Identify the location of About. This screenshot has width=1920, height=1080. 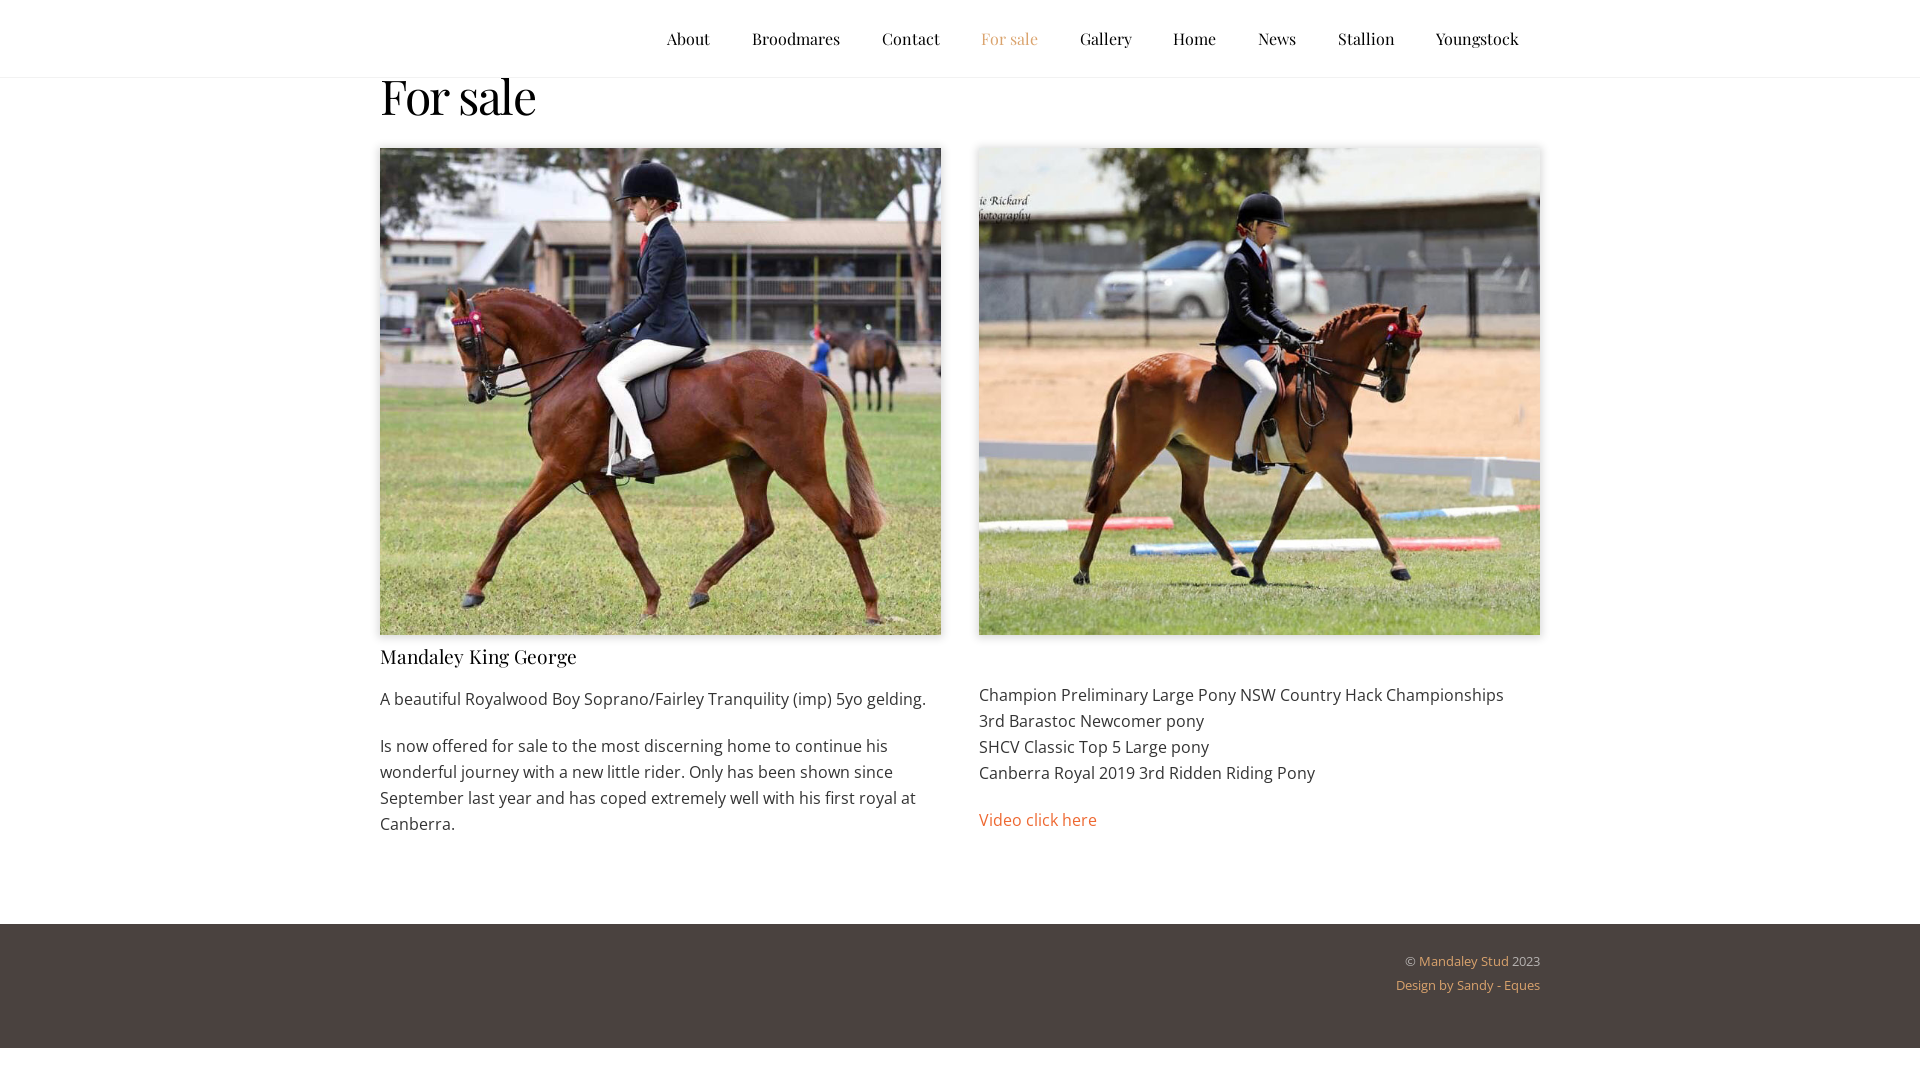
(690, 38).